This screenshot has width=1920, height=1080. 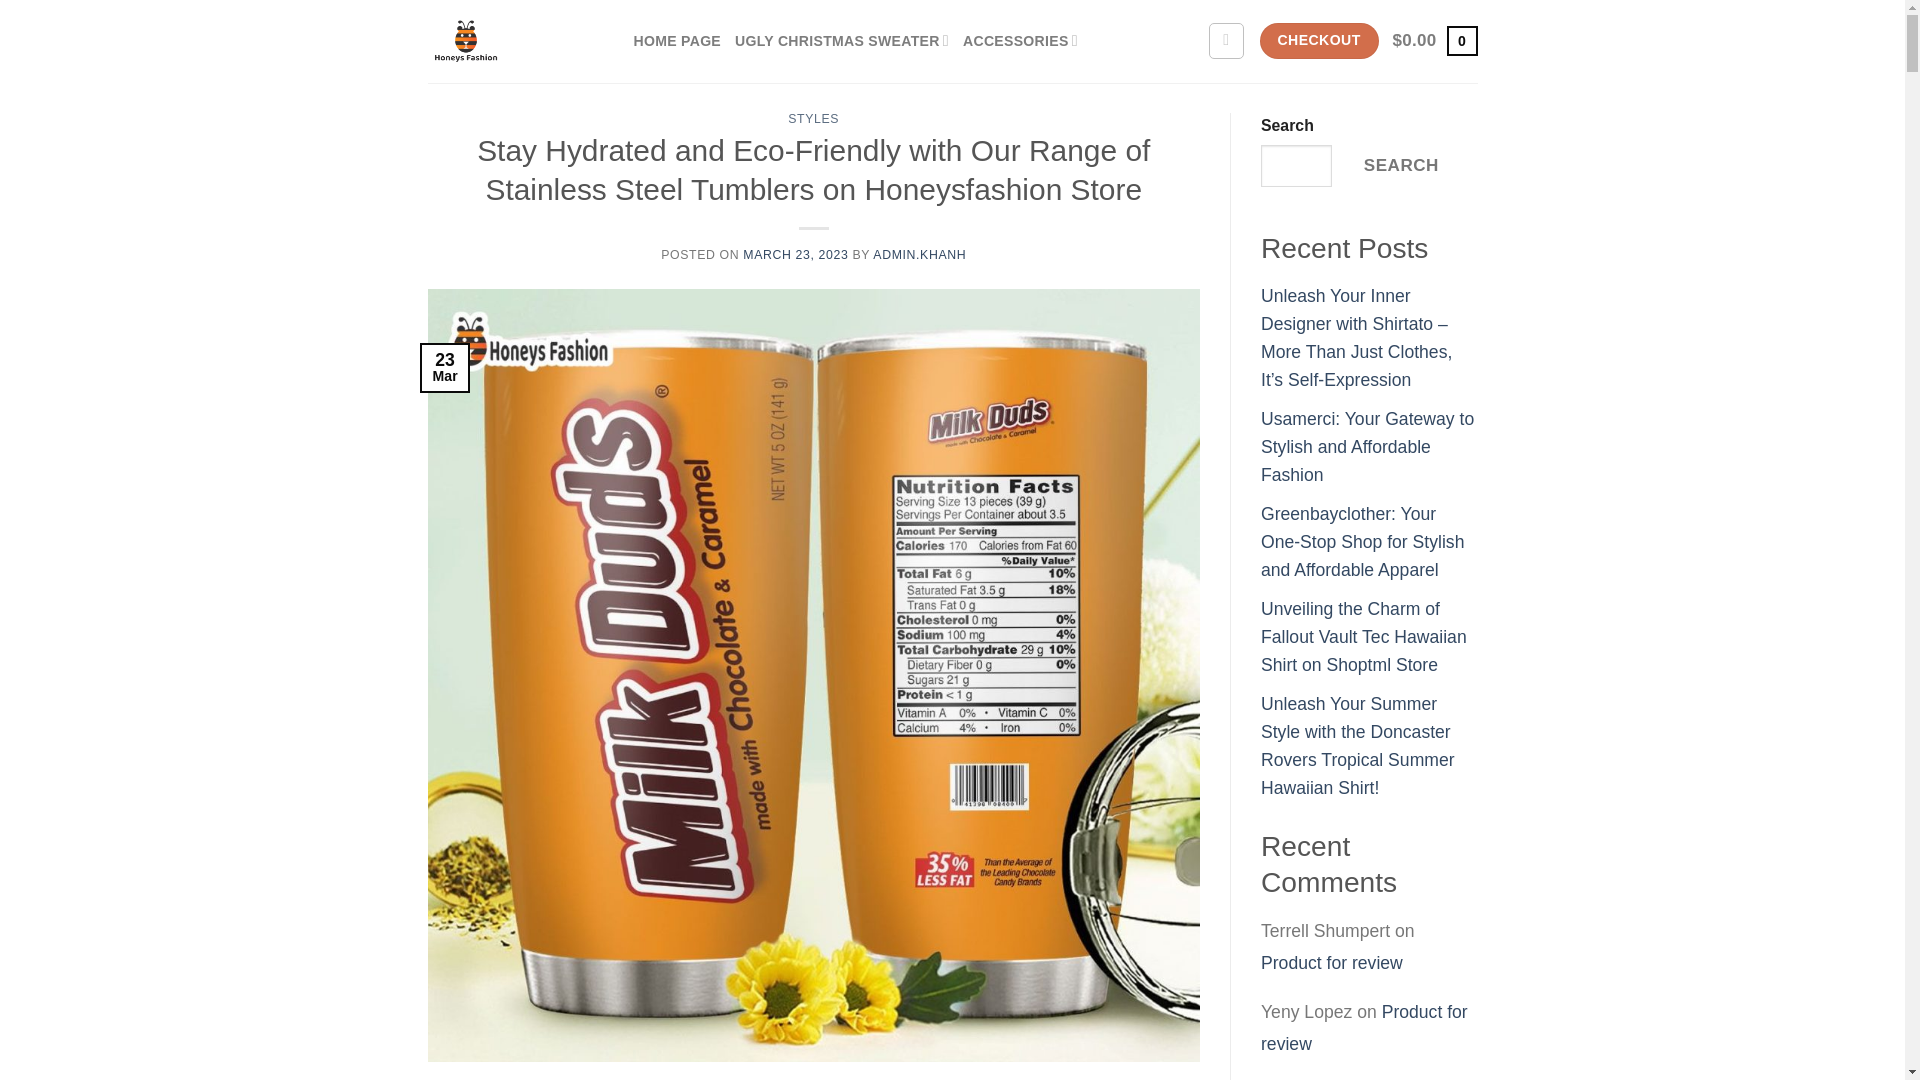 I want to click on Cart, so click(x=1436, y=40).